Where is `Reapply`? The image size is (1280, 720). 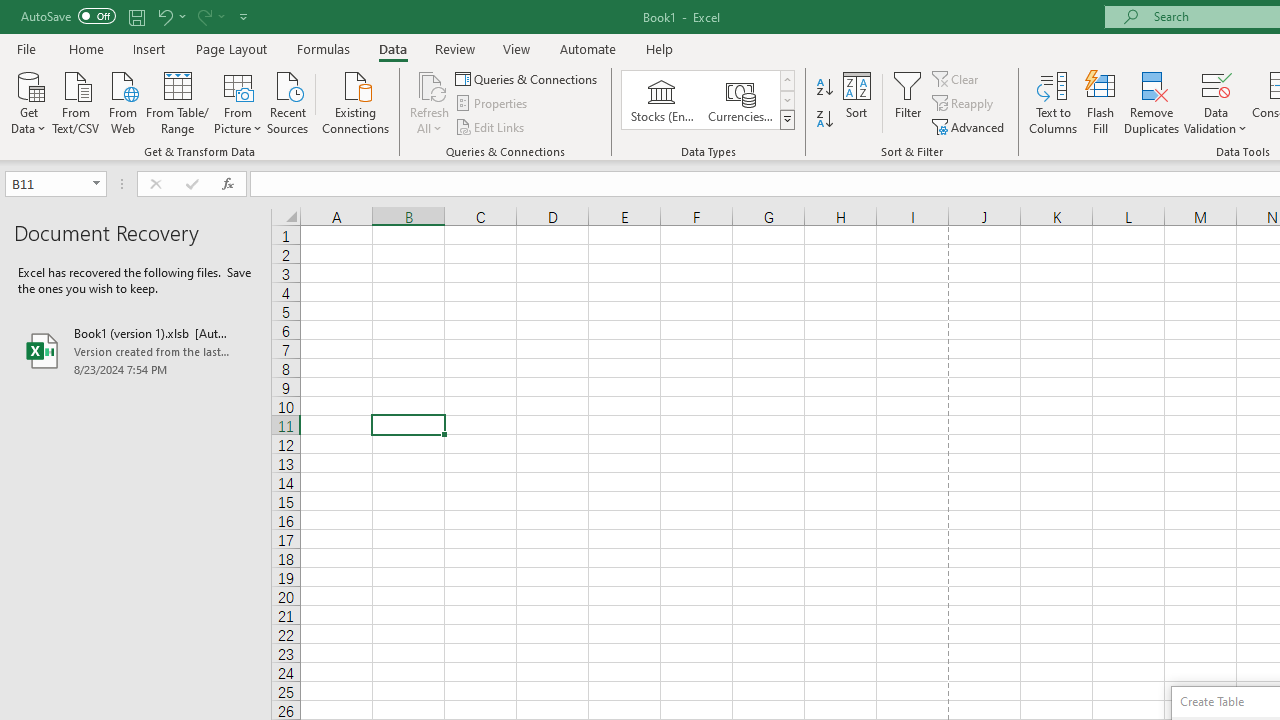
Reapply is located at coordinates (964, 104).